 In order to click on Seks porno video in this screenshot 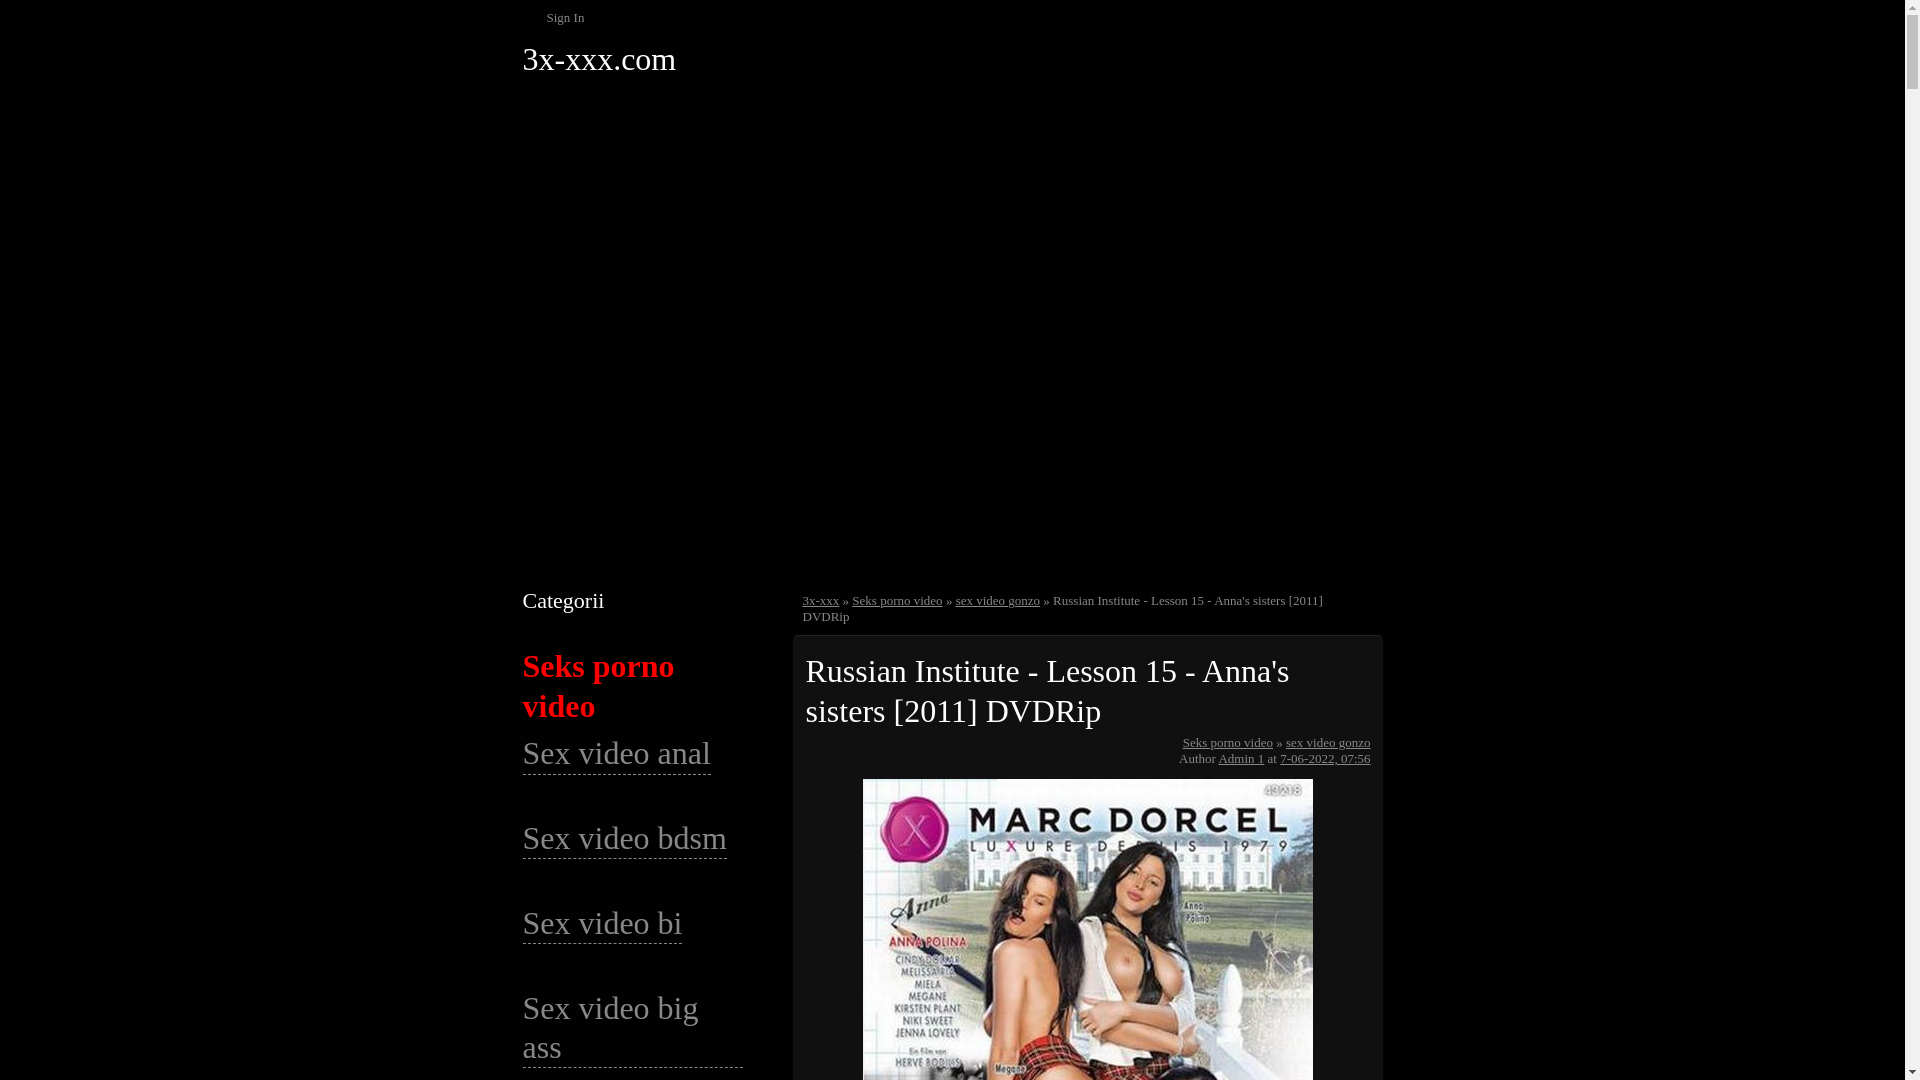, I will do `click(897, 600)`.